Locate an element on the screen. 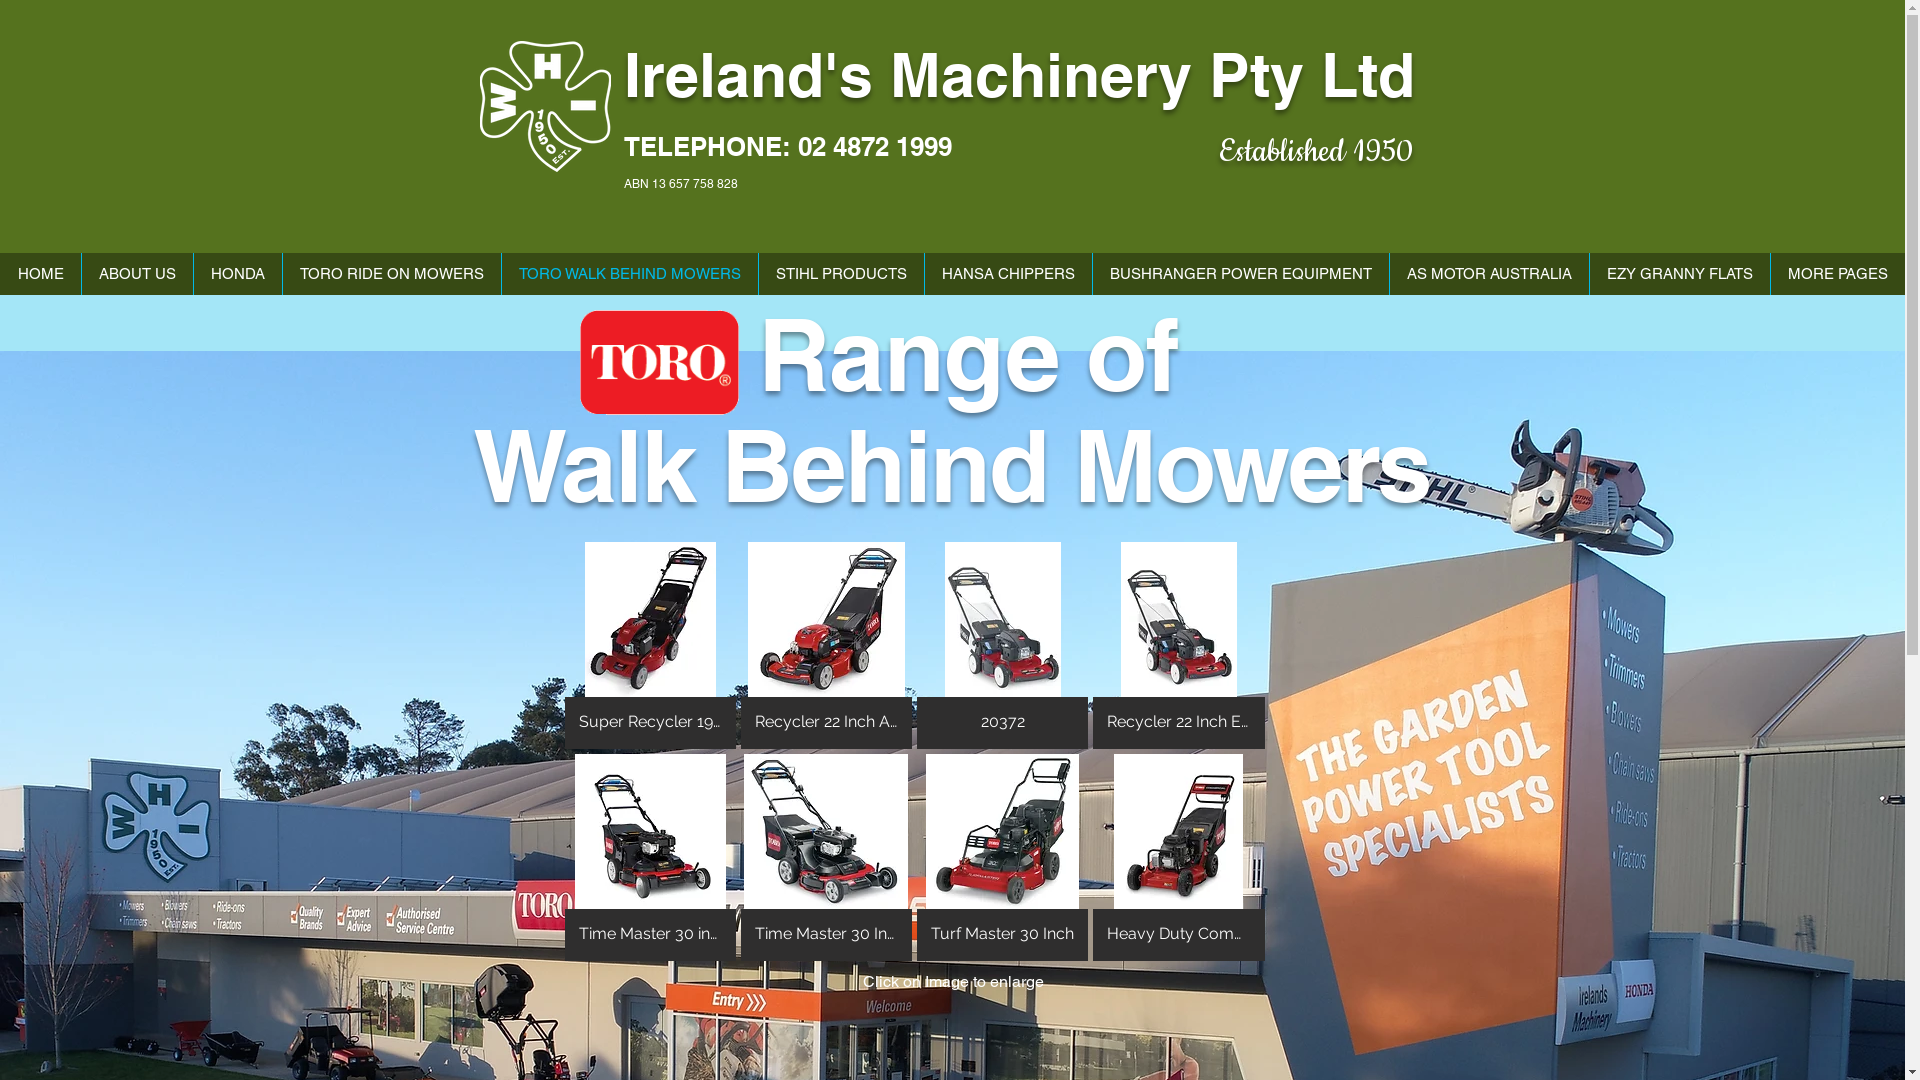 The image size is (1920, 1080). HONDA is located at coordinates (238, 274).